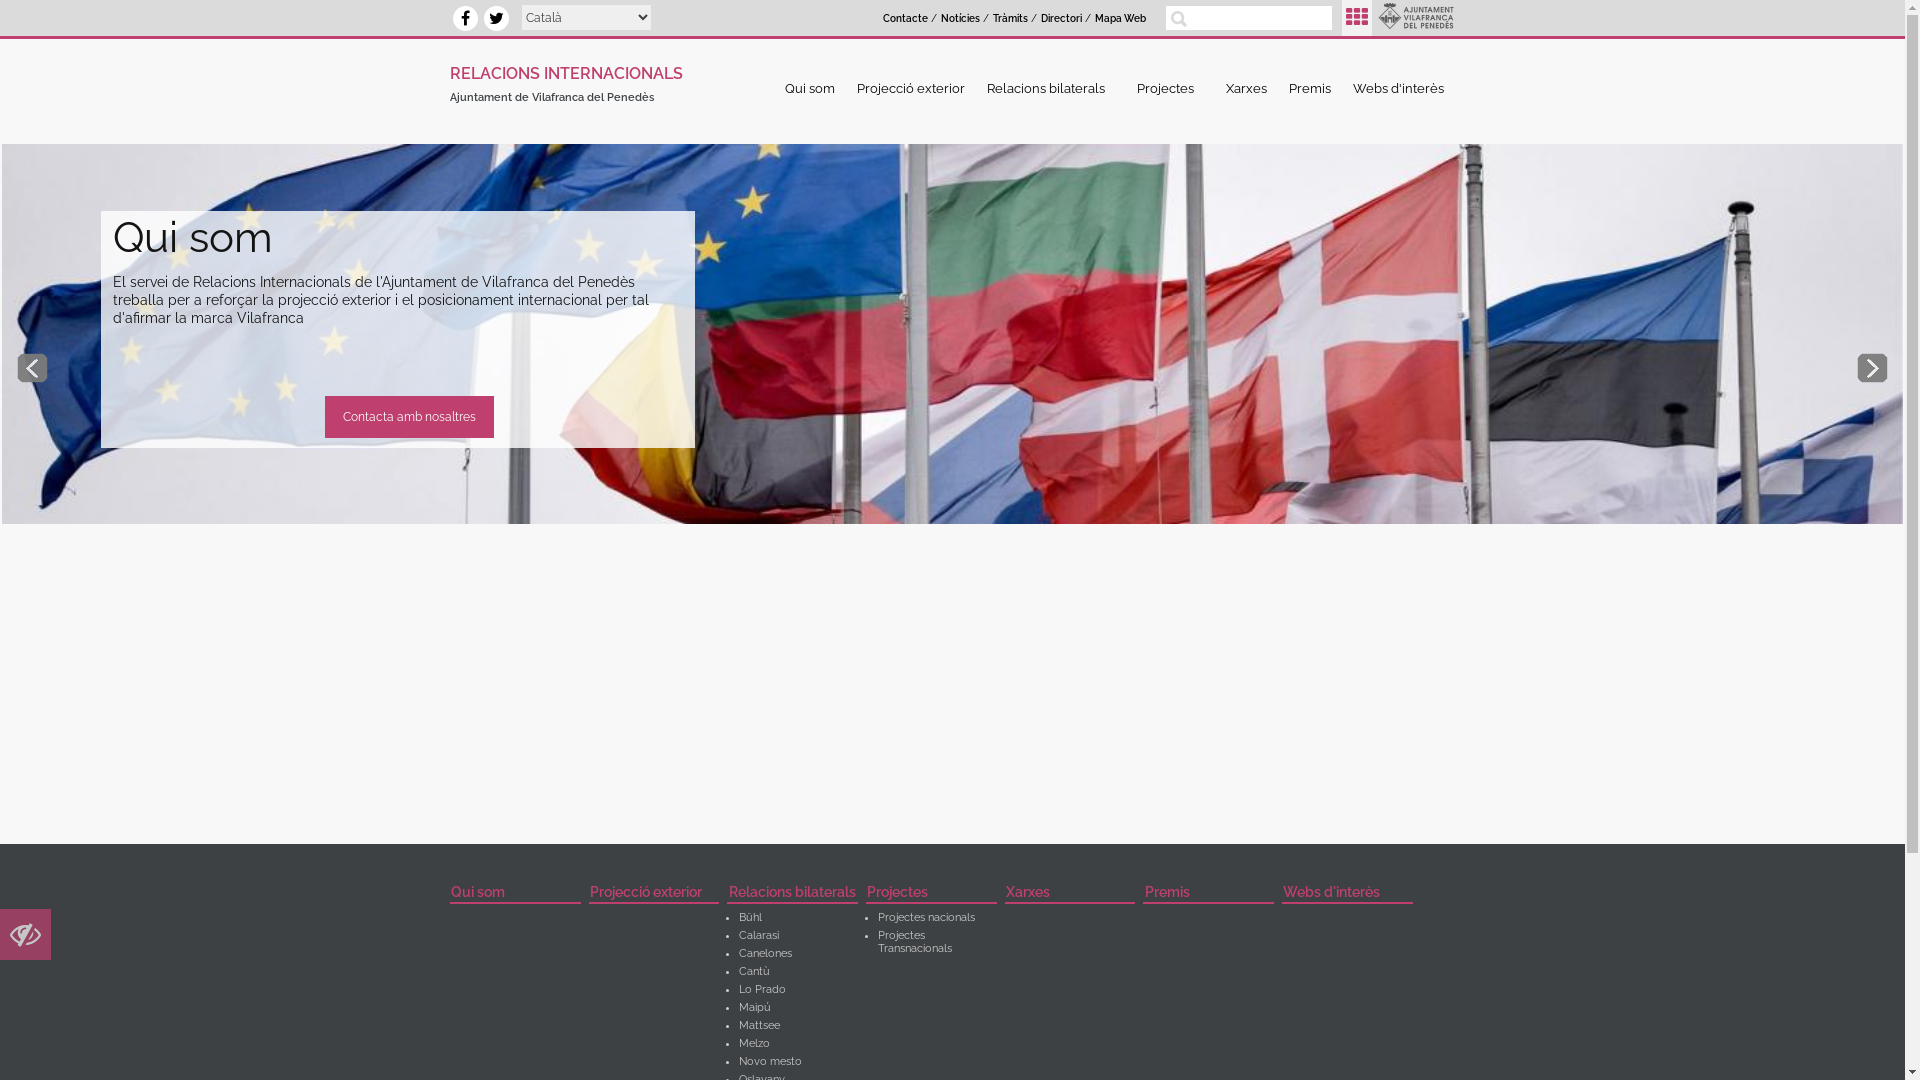  What do you see at coordinates (1062, 19) in the screenshot?
I see `Directori` at bounding box center [1062, 19].